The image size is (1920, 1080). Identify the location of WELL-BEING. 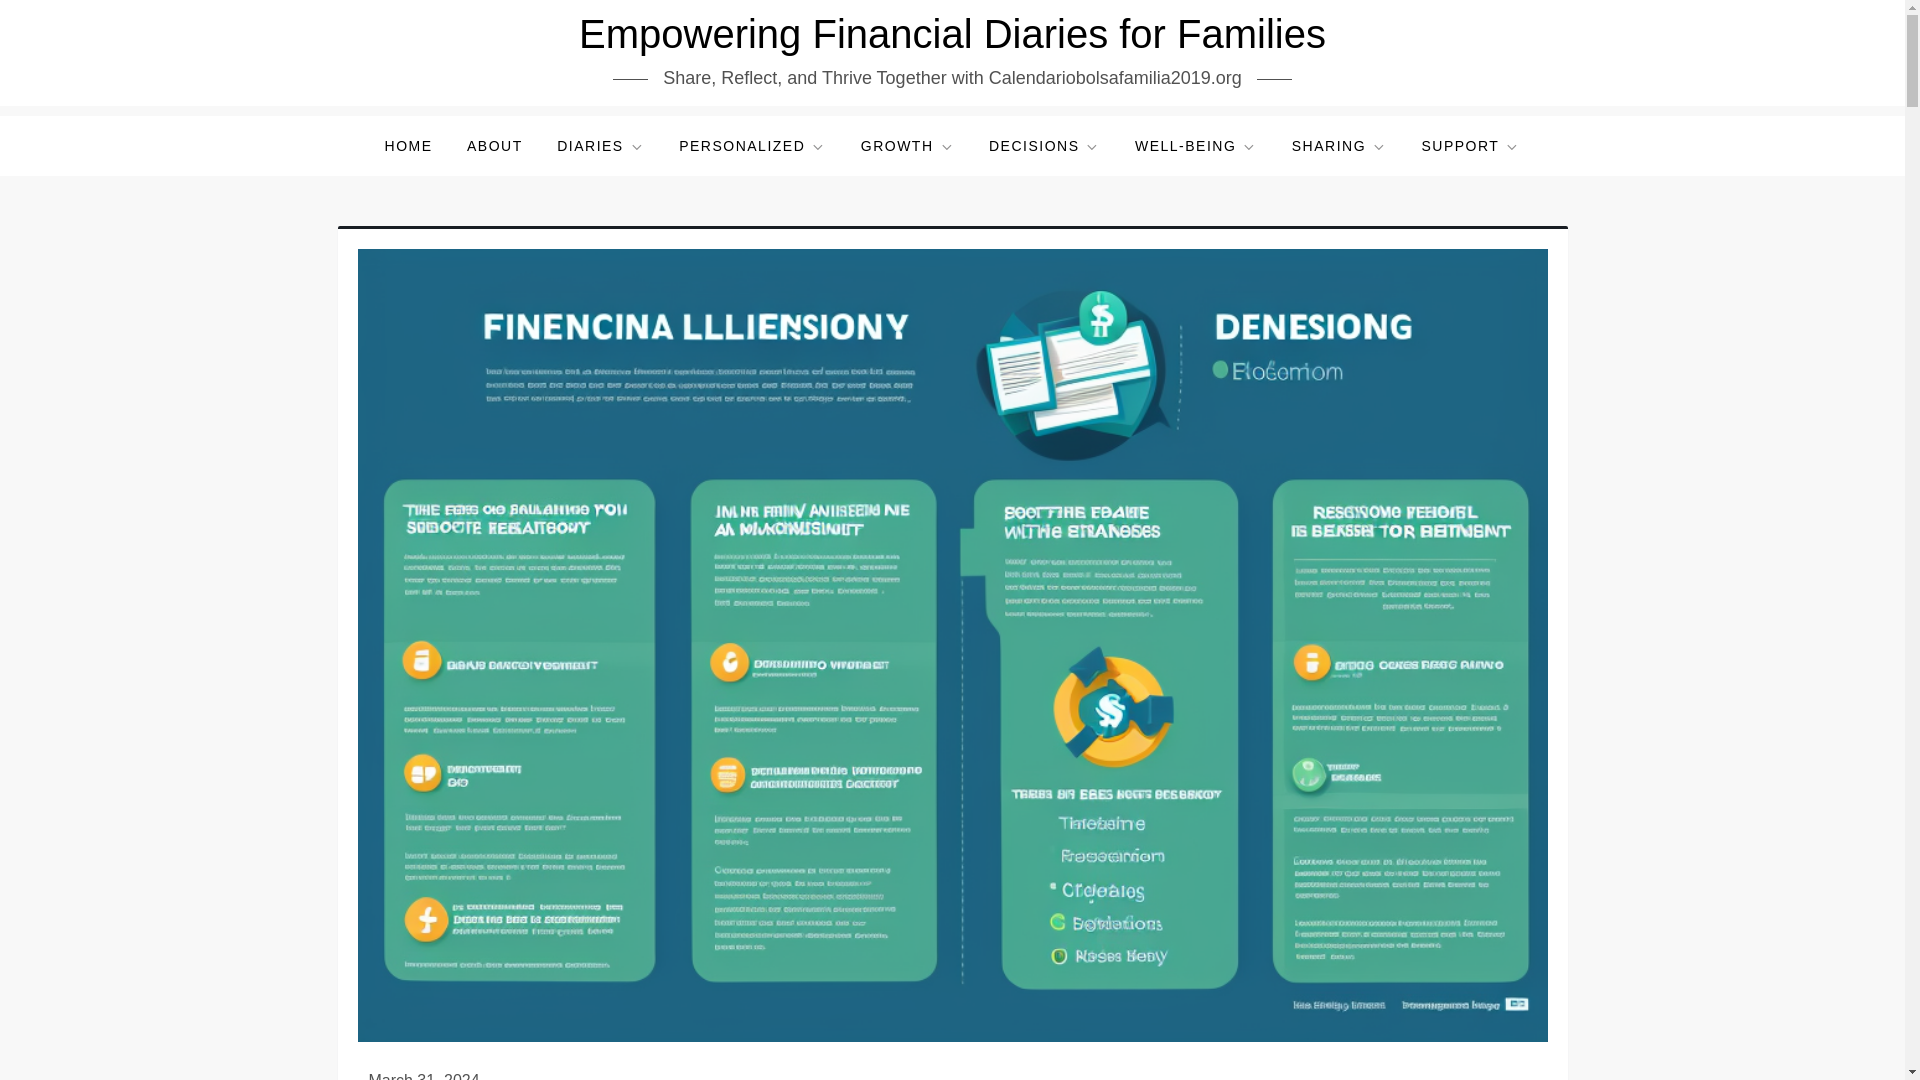
(1195, 146).